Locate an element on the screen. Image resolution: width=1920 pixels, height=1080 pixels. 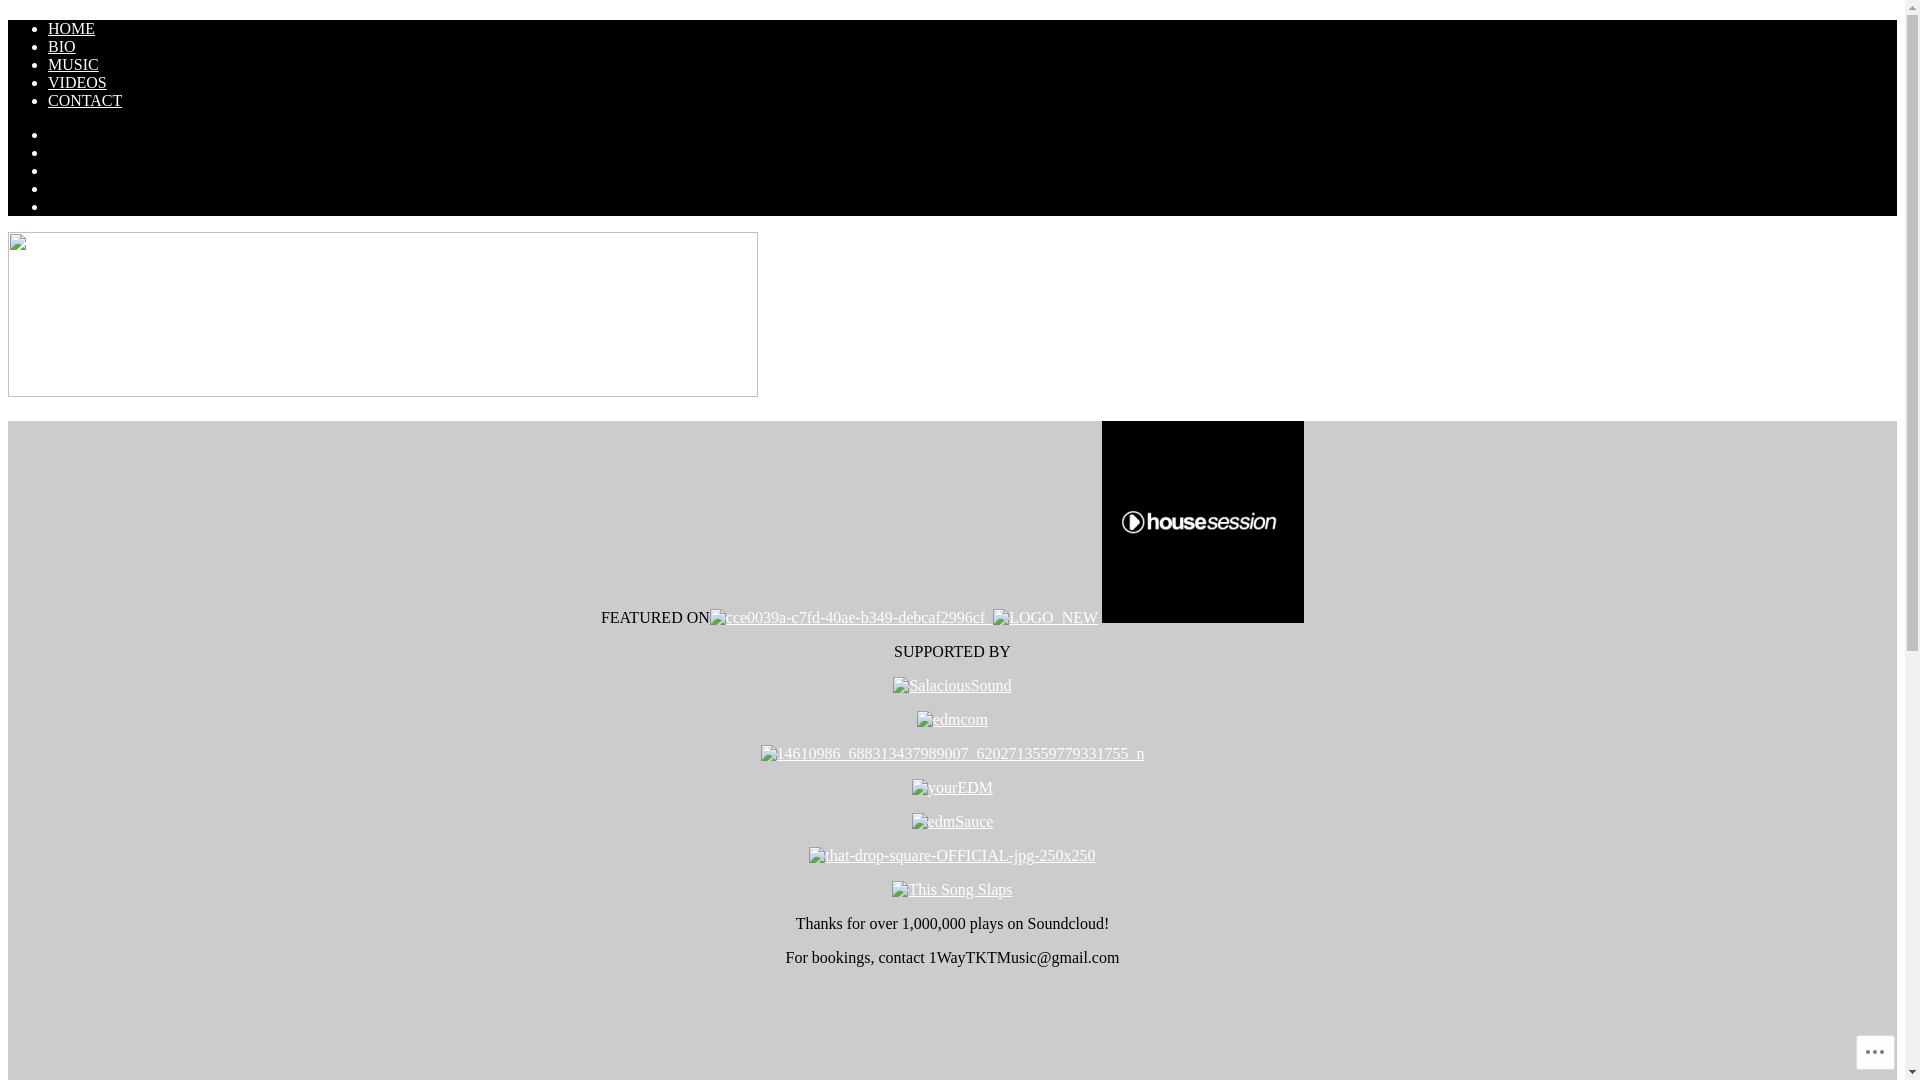
HOME is located at coordinates (72, 28).